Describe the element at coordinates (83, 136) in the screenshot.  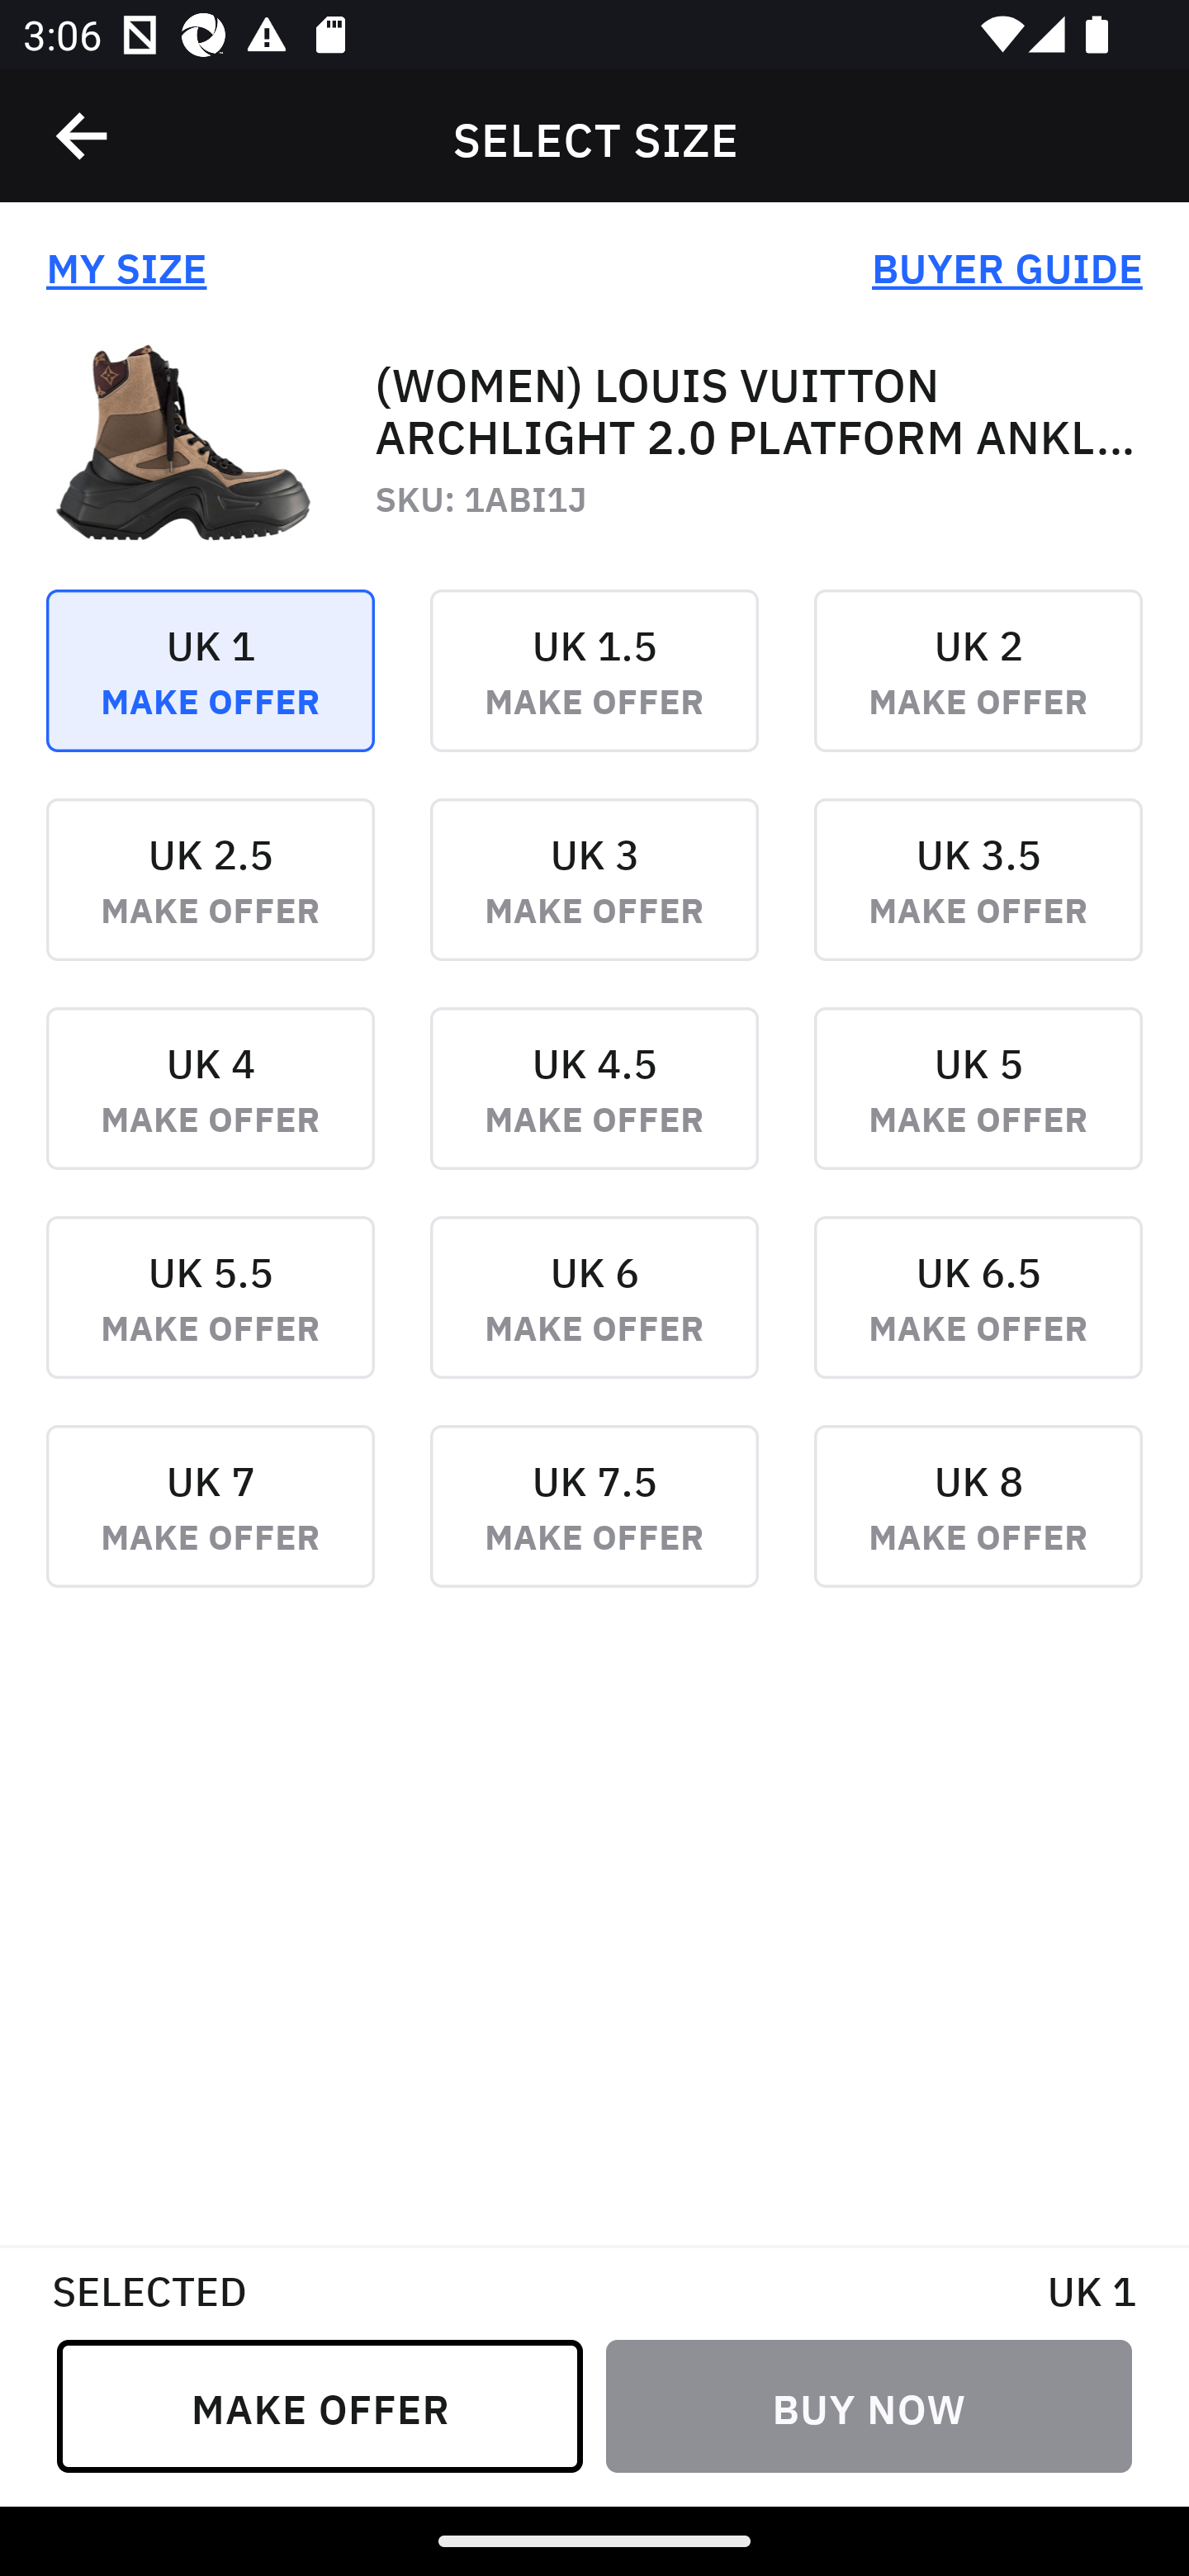
I see `` at that location.